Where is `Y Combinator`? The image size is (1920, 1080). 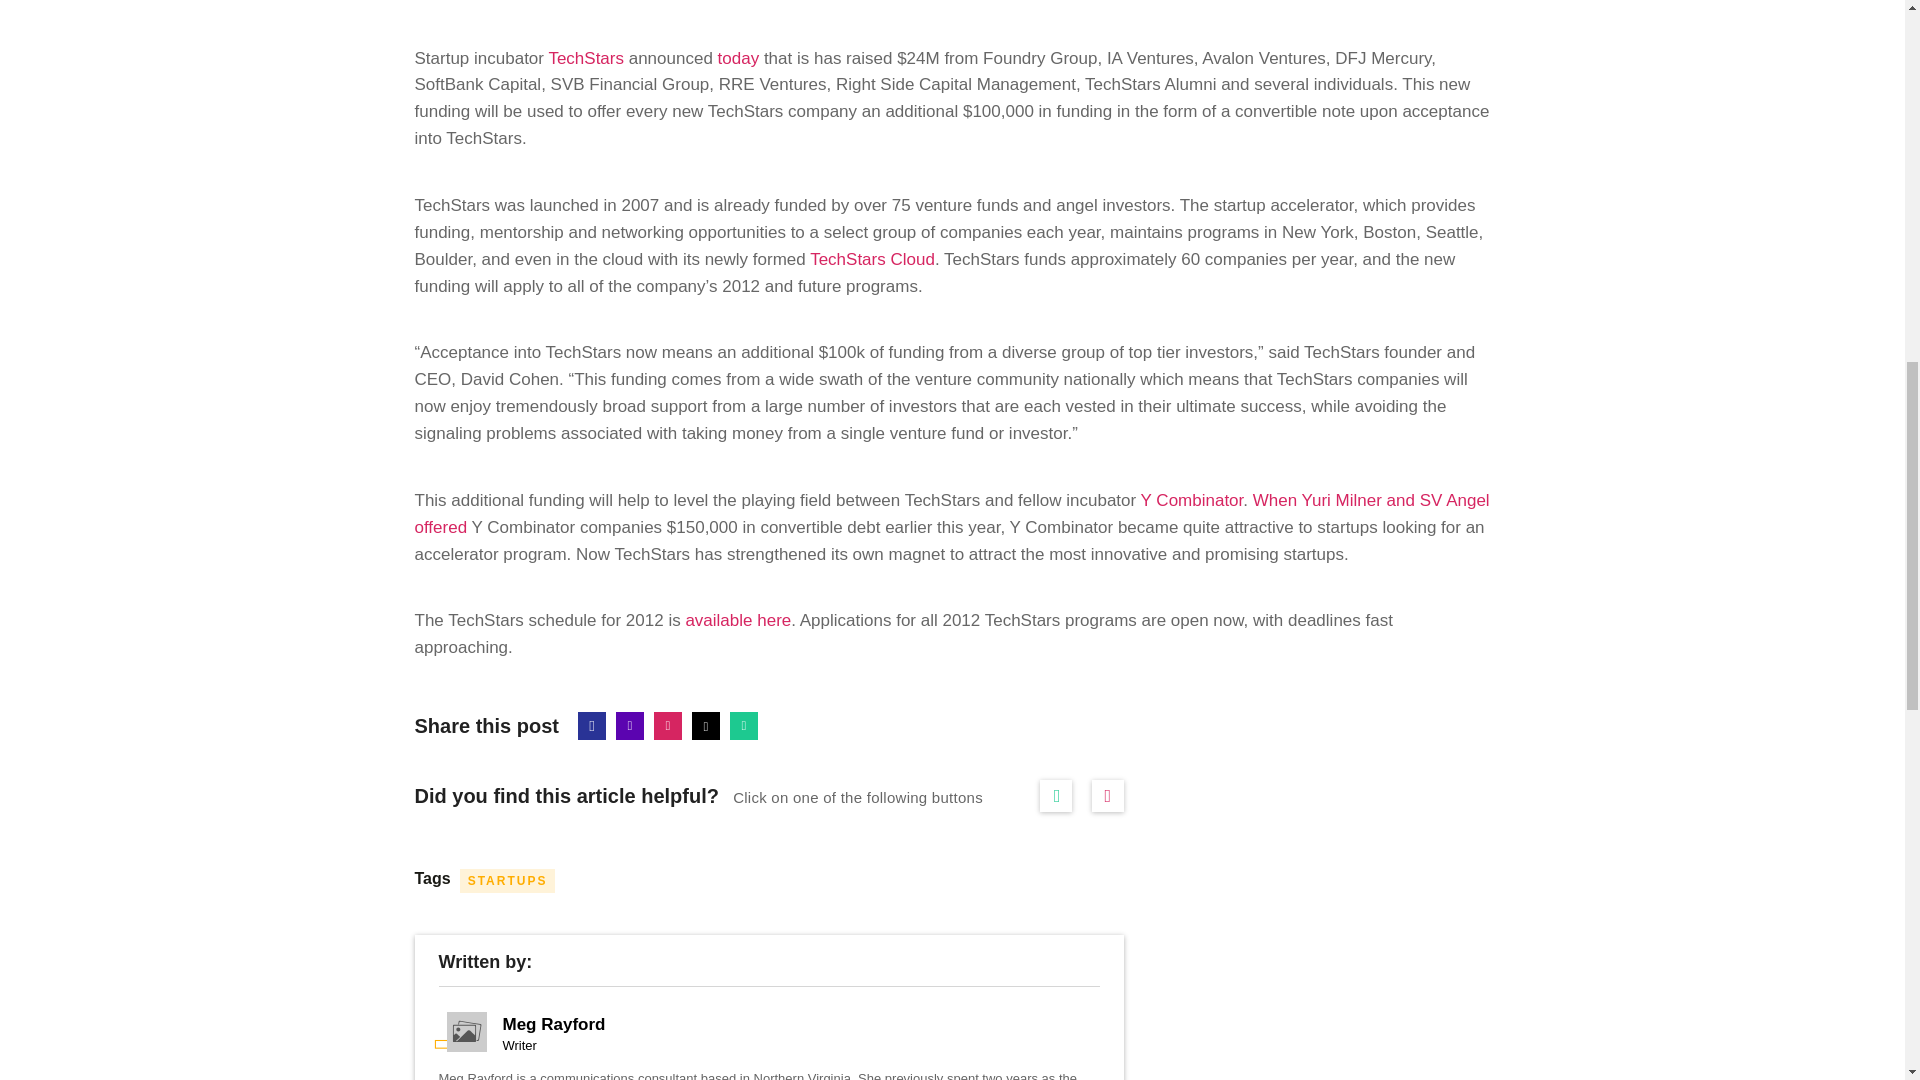
Y Combinator is located at coordinates (1192, 500).